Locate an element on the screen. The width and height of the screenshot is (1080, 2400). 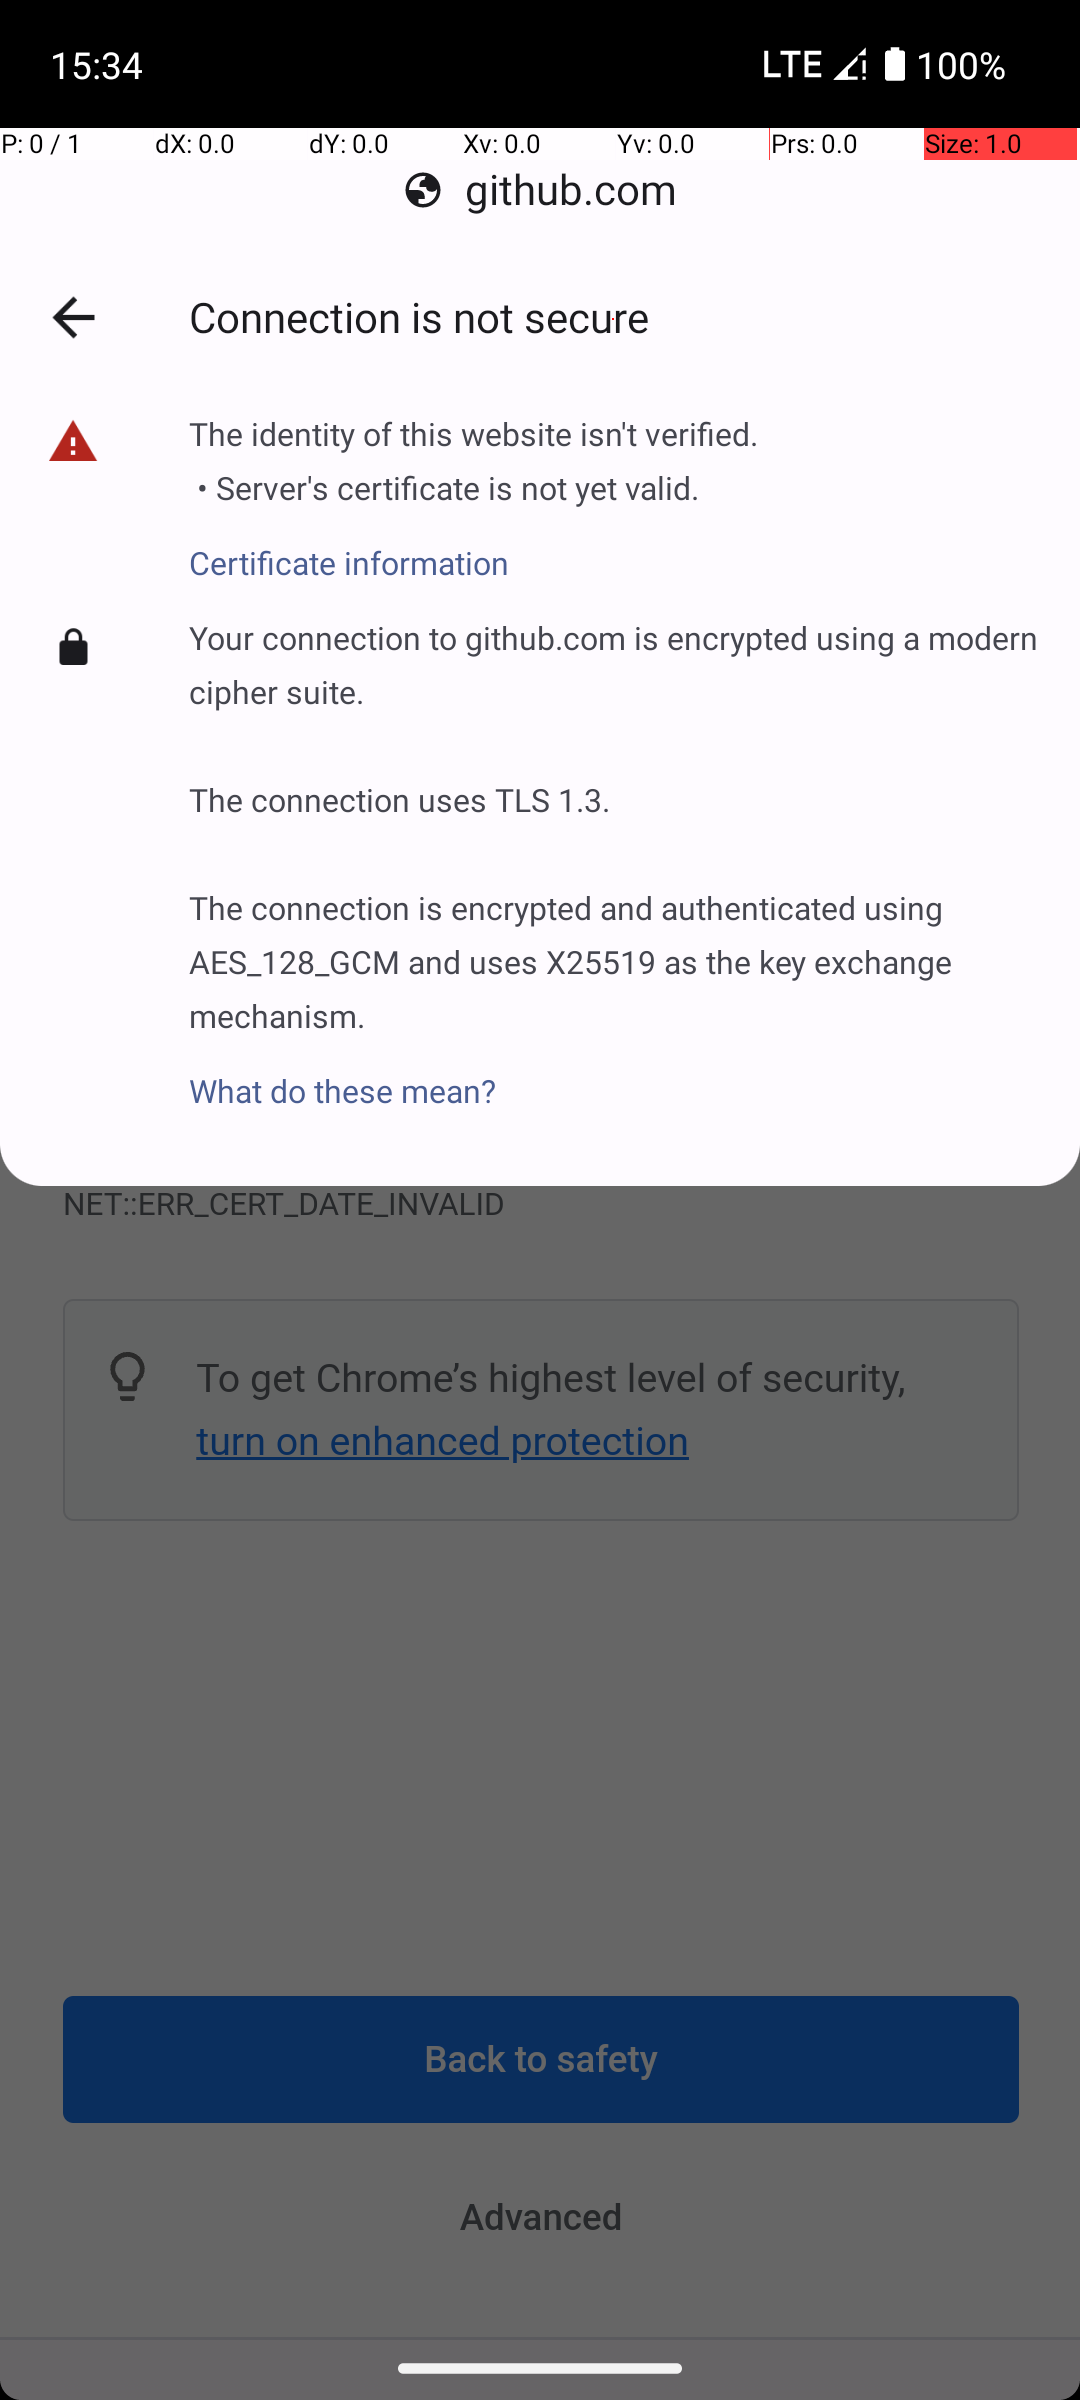
What do these mean? is located at coordinates (613, 1072).